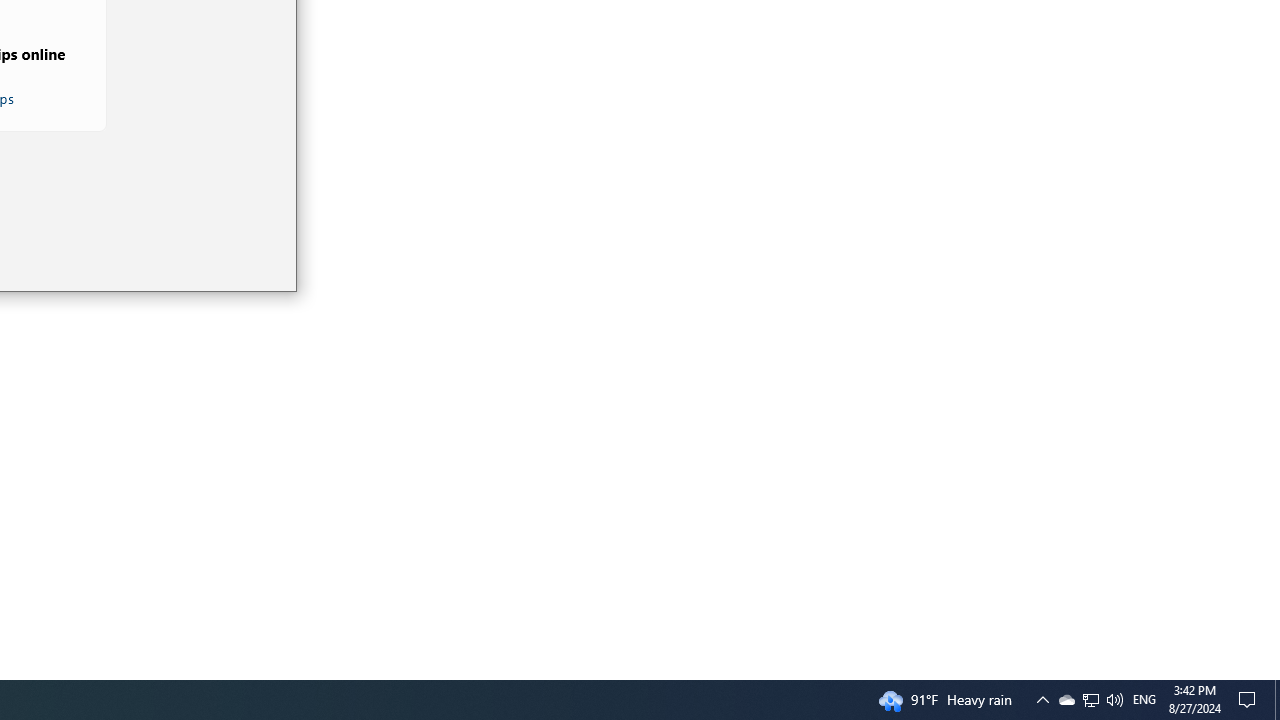 Image resolution: width=1280 pixels, height=720 pixels. I want to click on Show desktop, so click(1091, 700).